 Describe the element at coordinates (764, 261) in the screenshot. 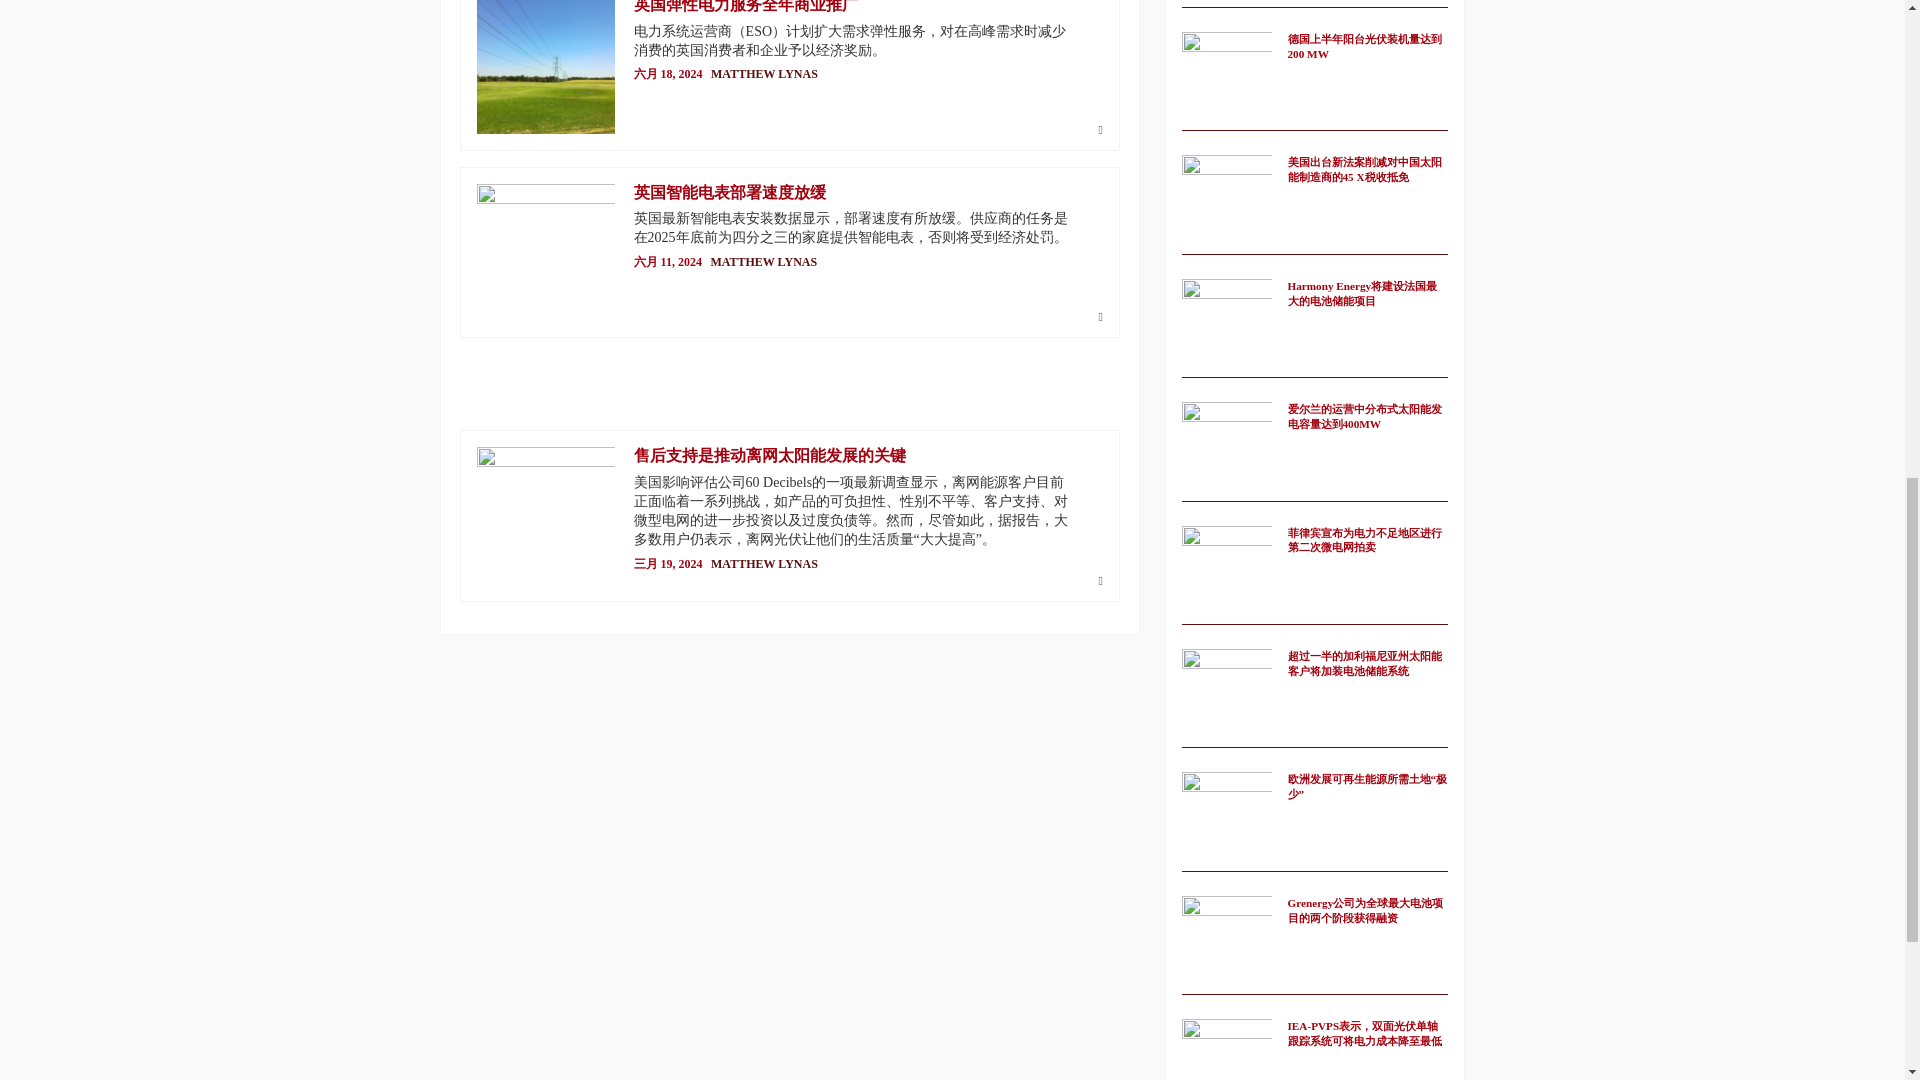

I see `Posts by Matthew Lynas` at that location.